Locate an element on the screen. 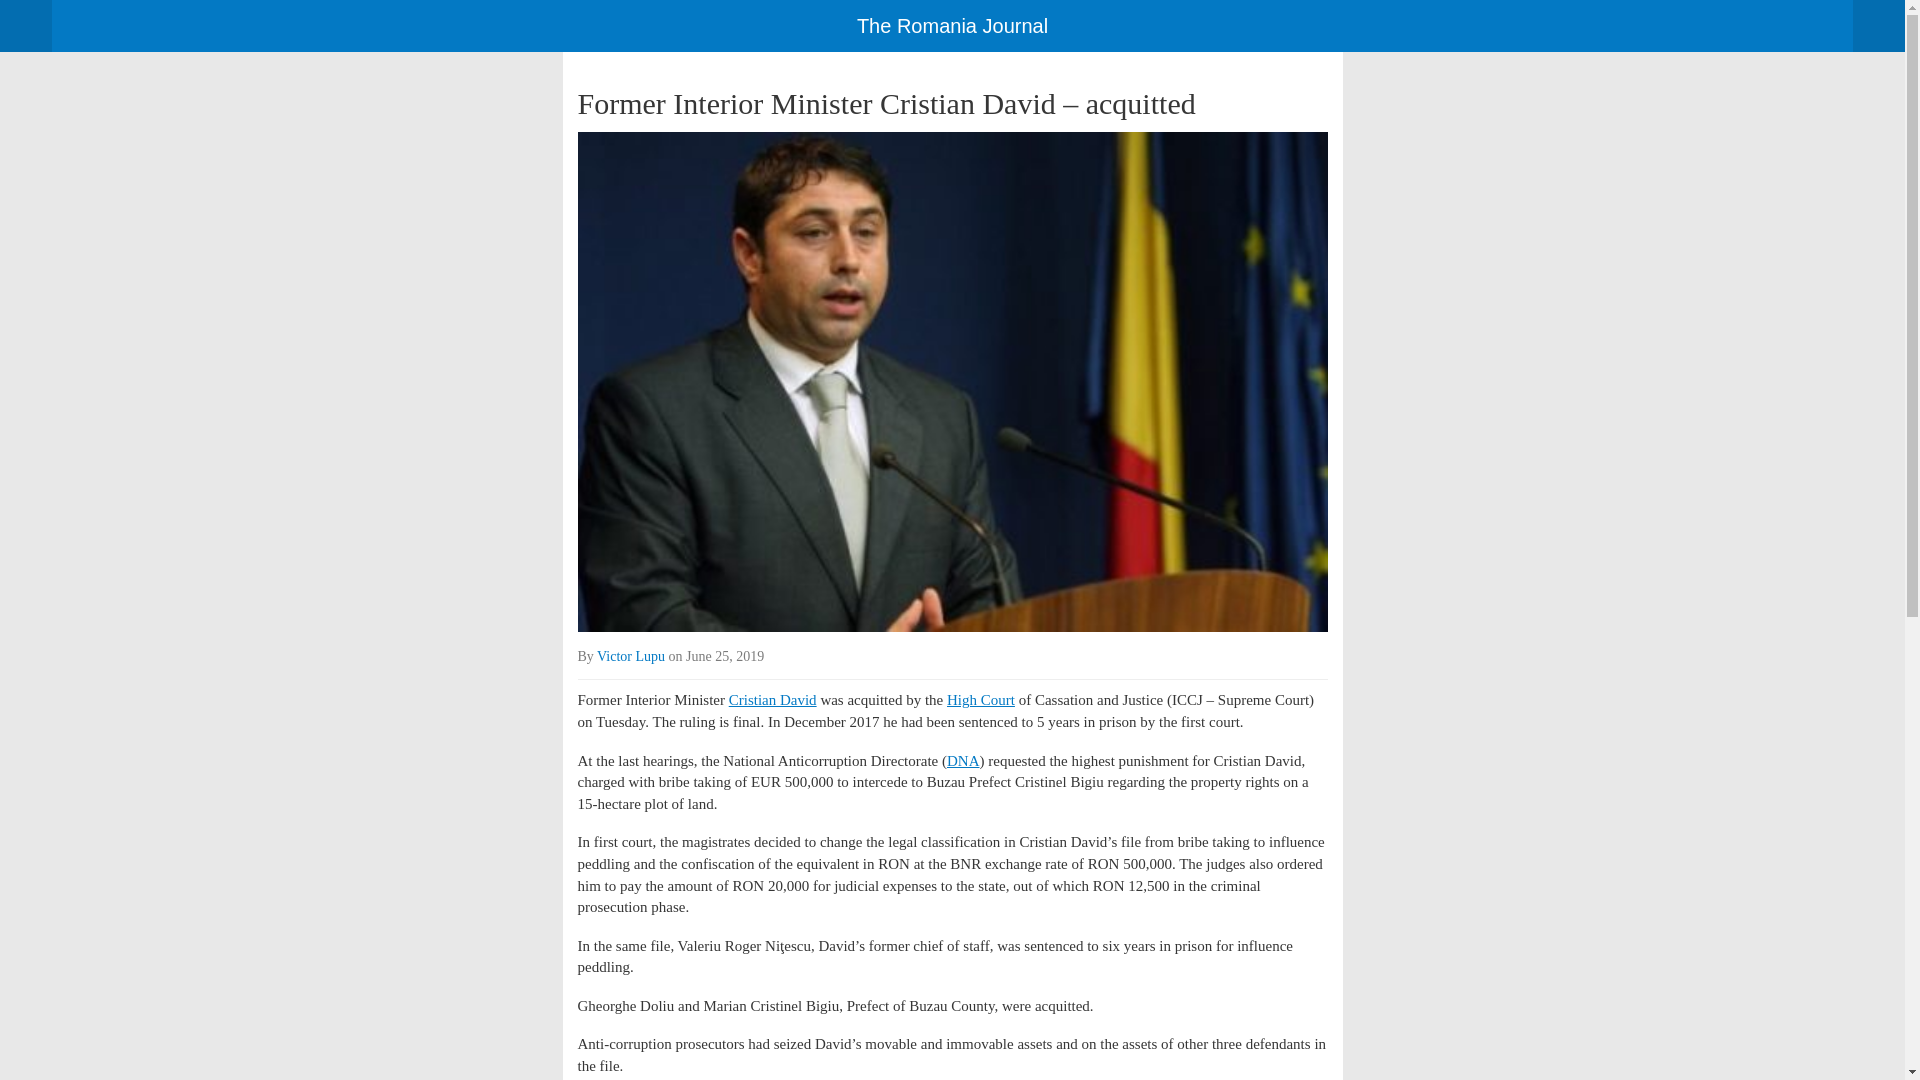 The image size is (1920, 1080). Victor Lupu is located at coordinates (630, 656).